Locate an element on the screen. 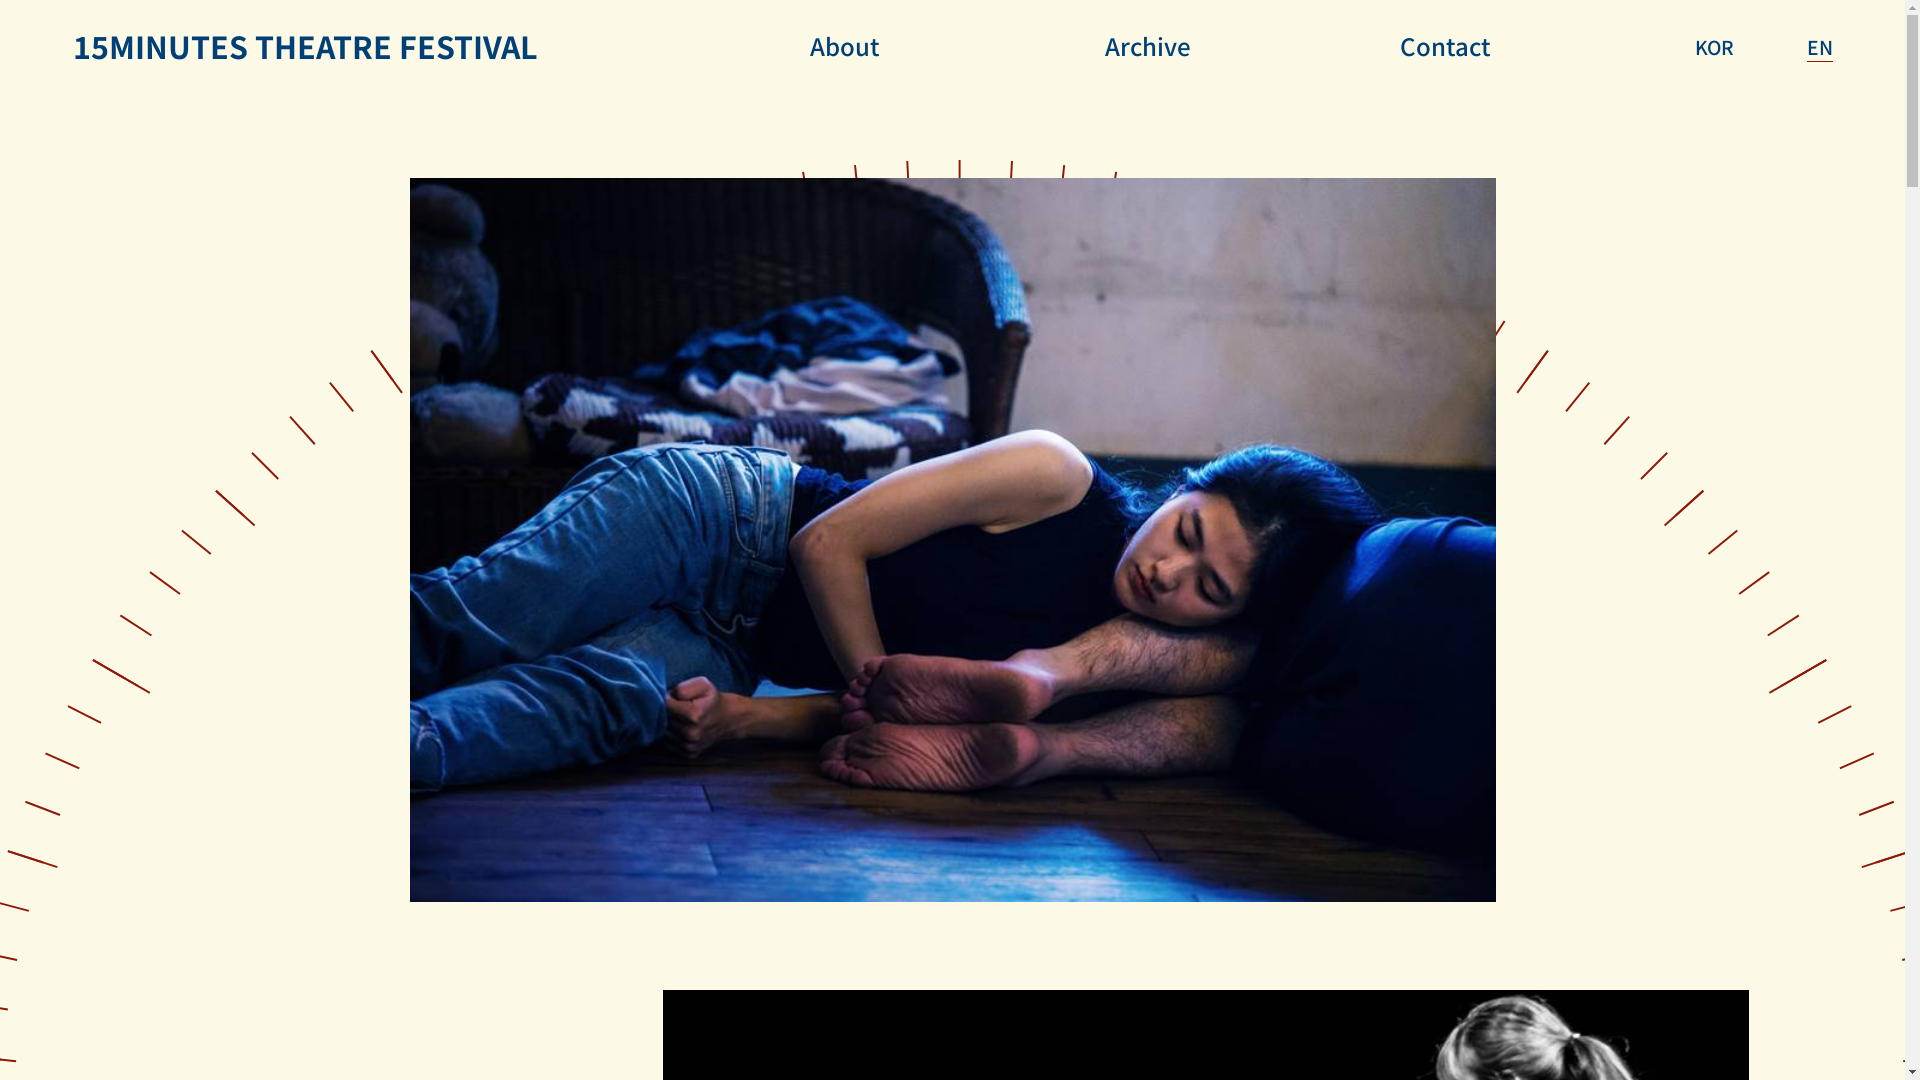 The image size is (1920, 1080). Contact is located at coordinates (1446, 46).